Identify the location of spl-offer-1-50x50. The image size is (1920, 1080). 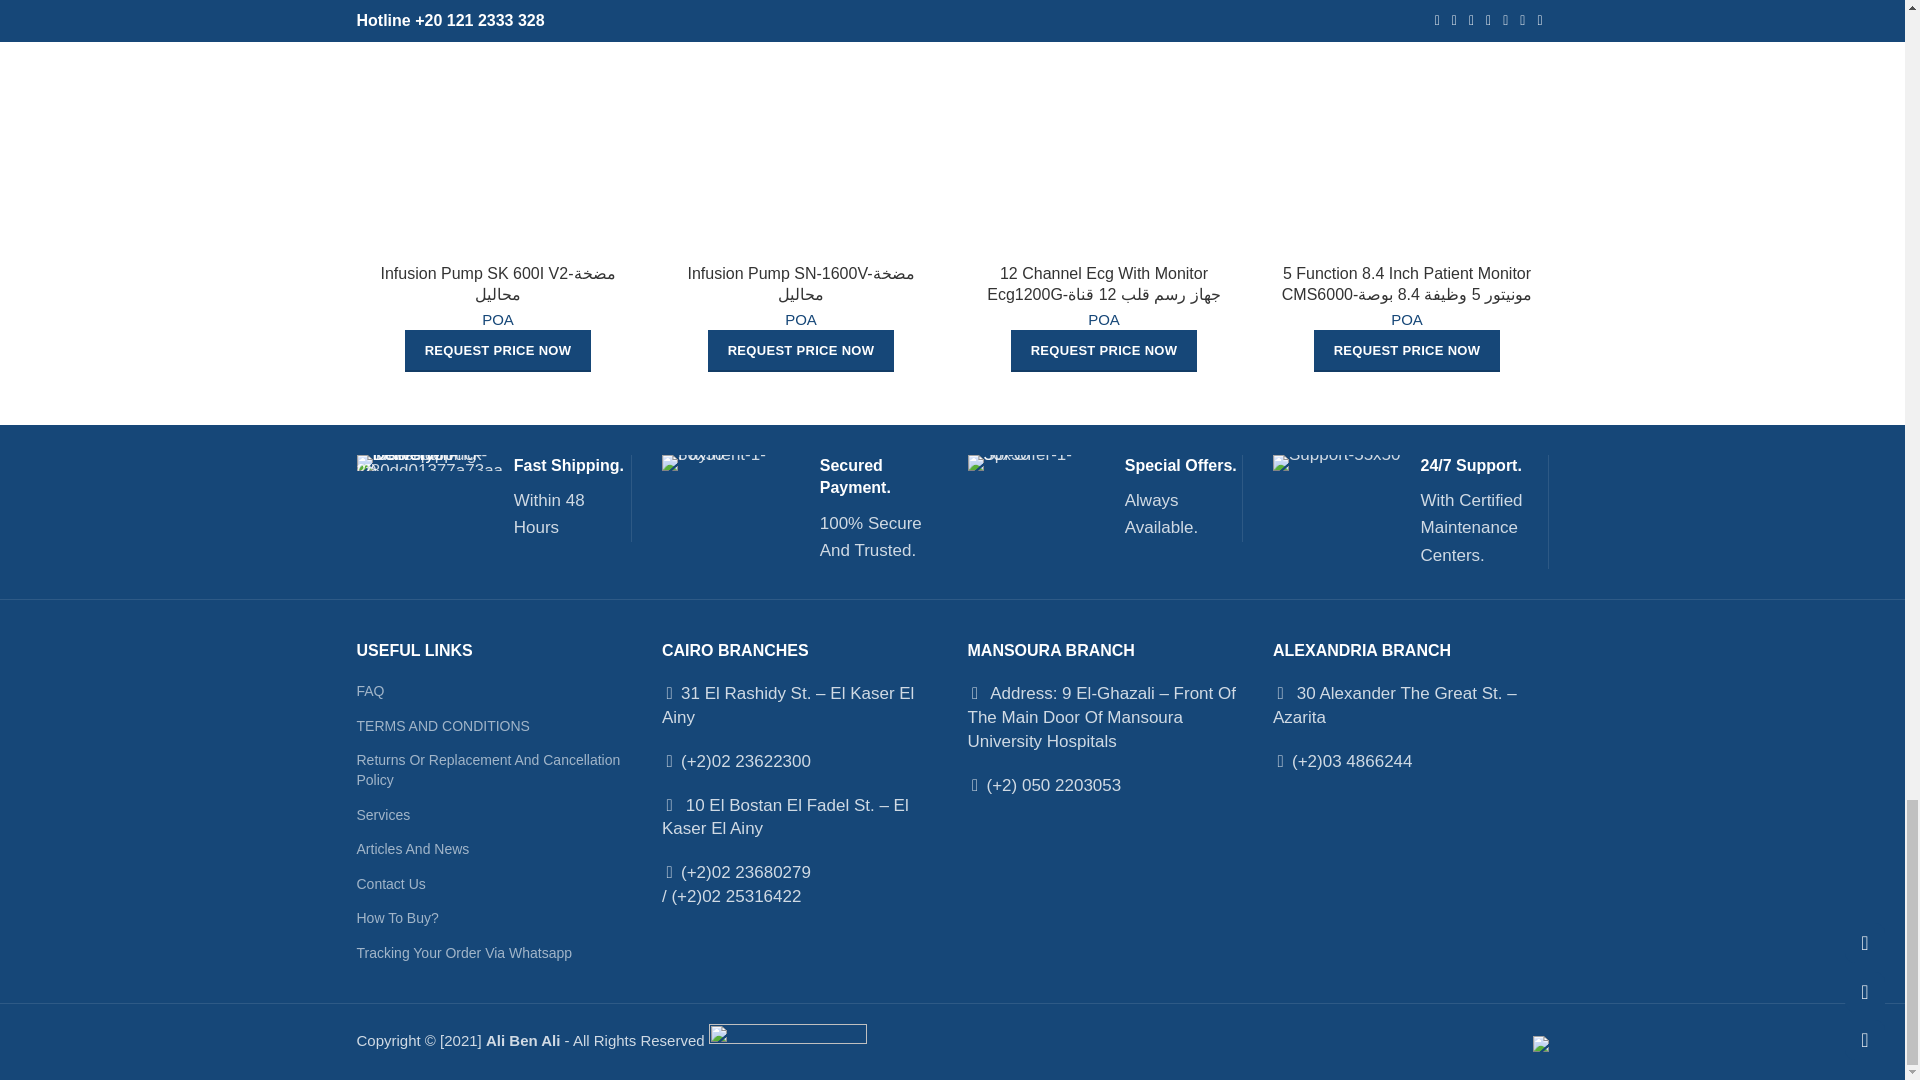
(1036, 462).